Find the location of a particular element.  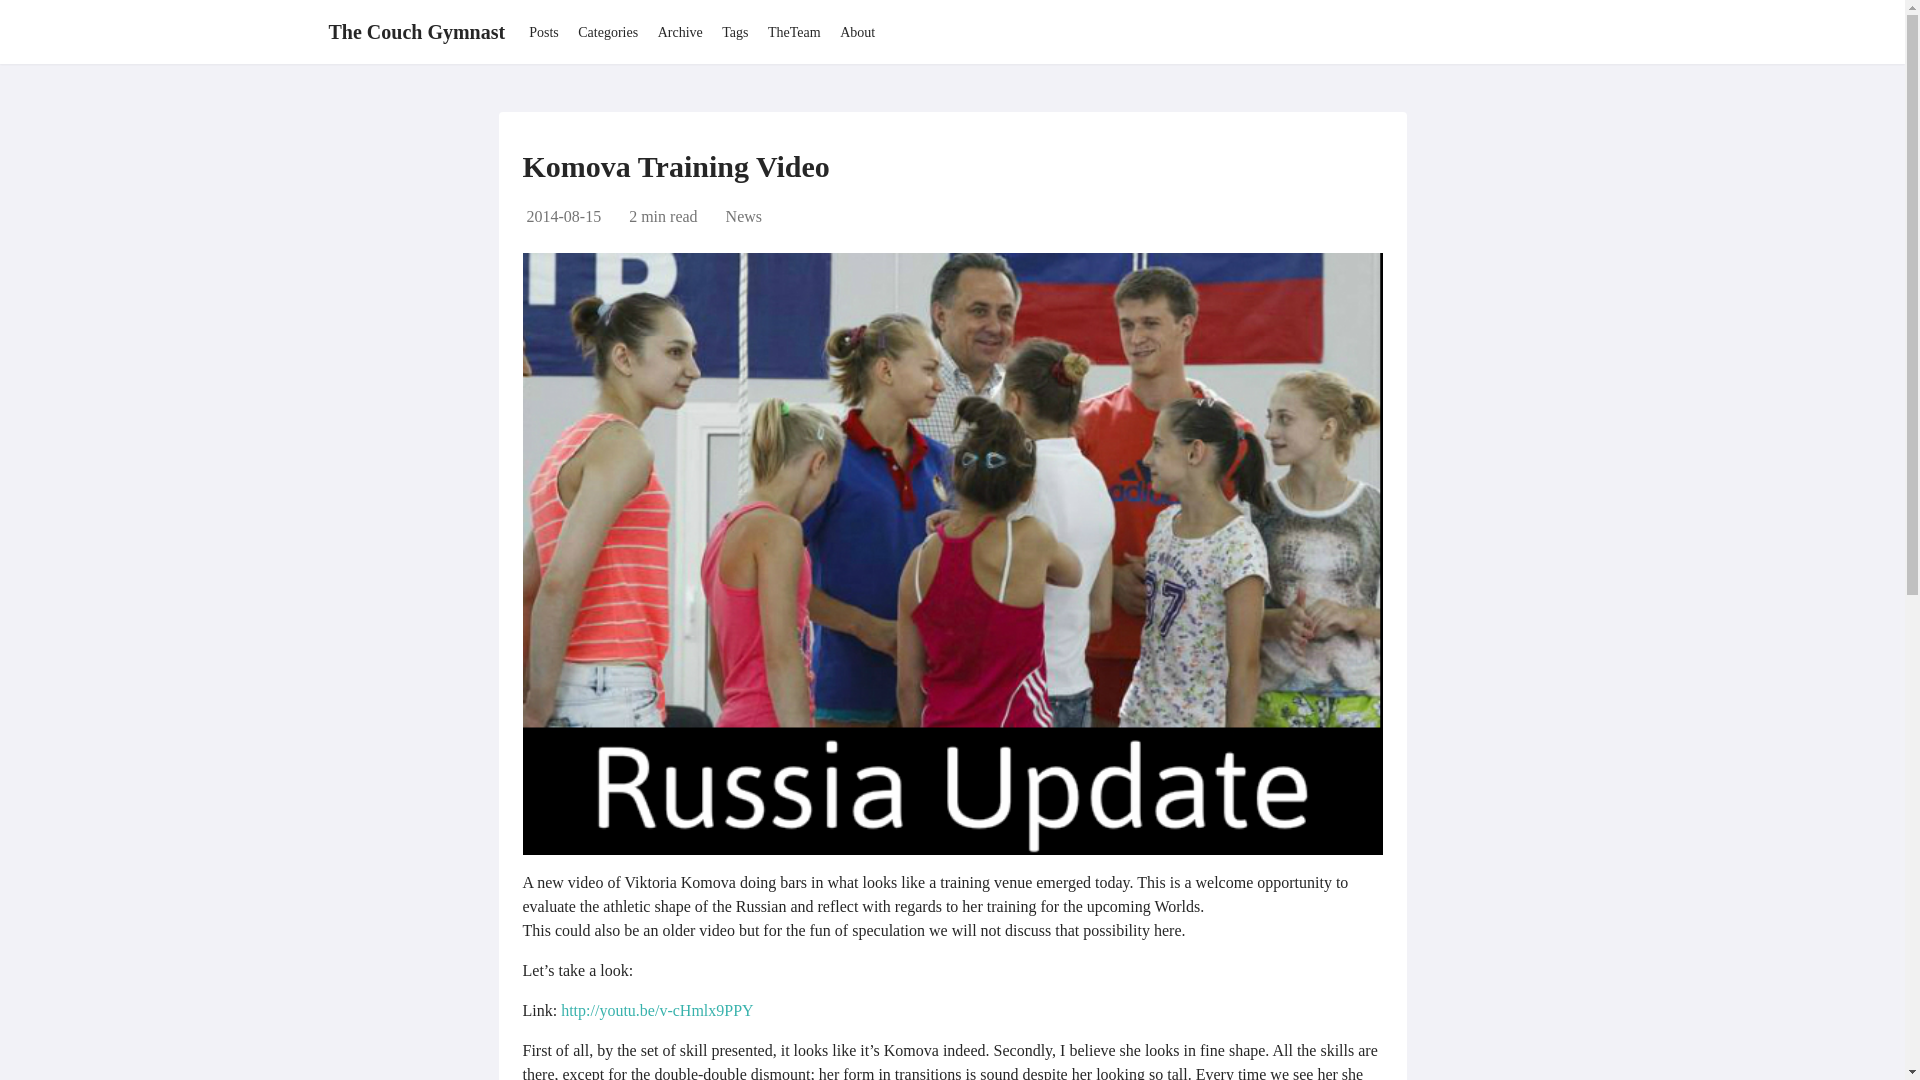

About is located at coordinates (858, 32).